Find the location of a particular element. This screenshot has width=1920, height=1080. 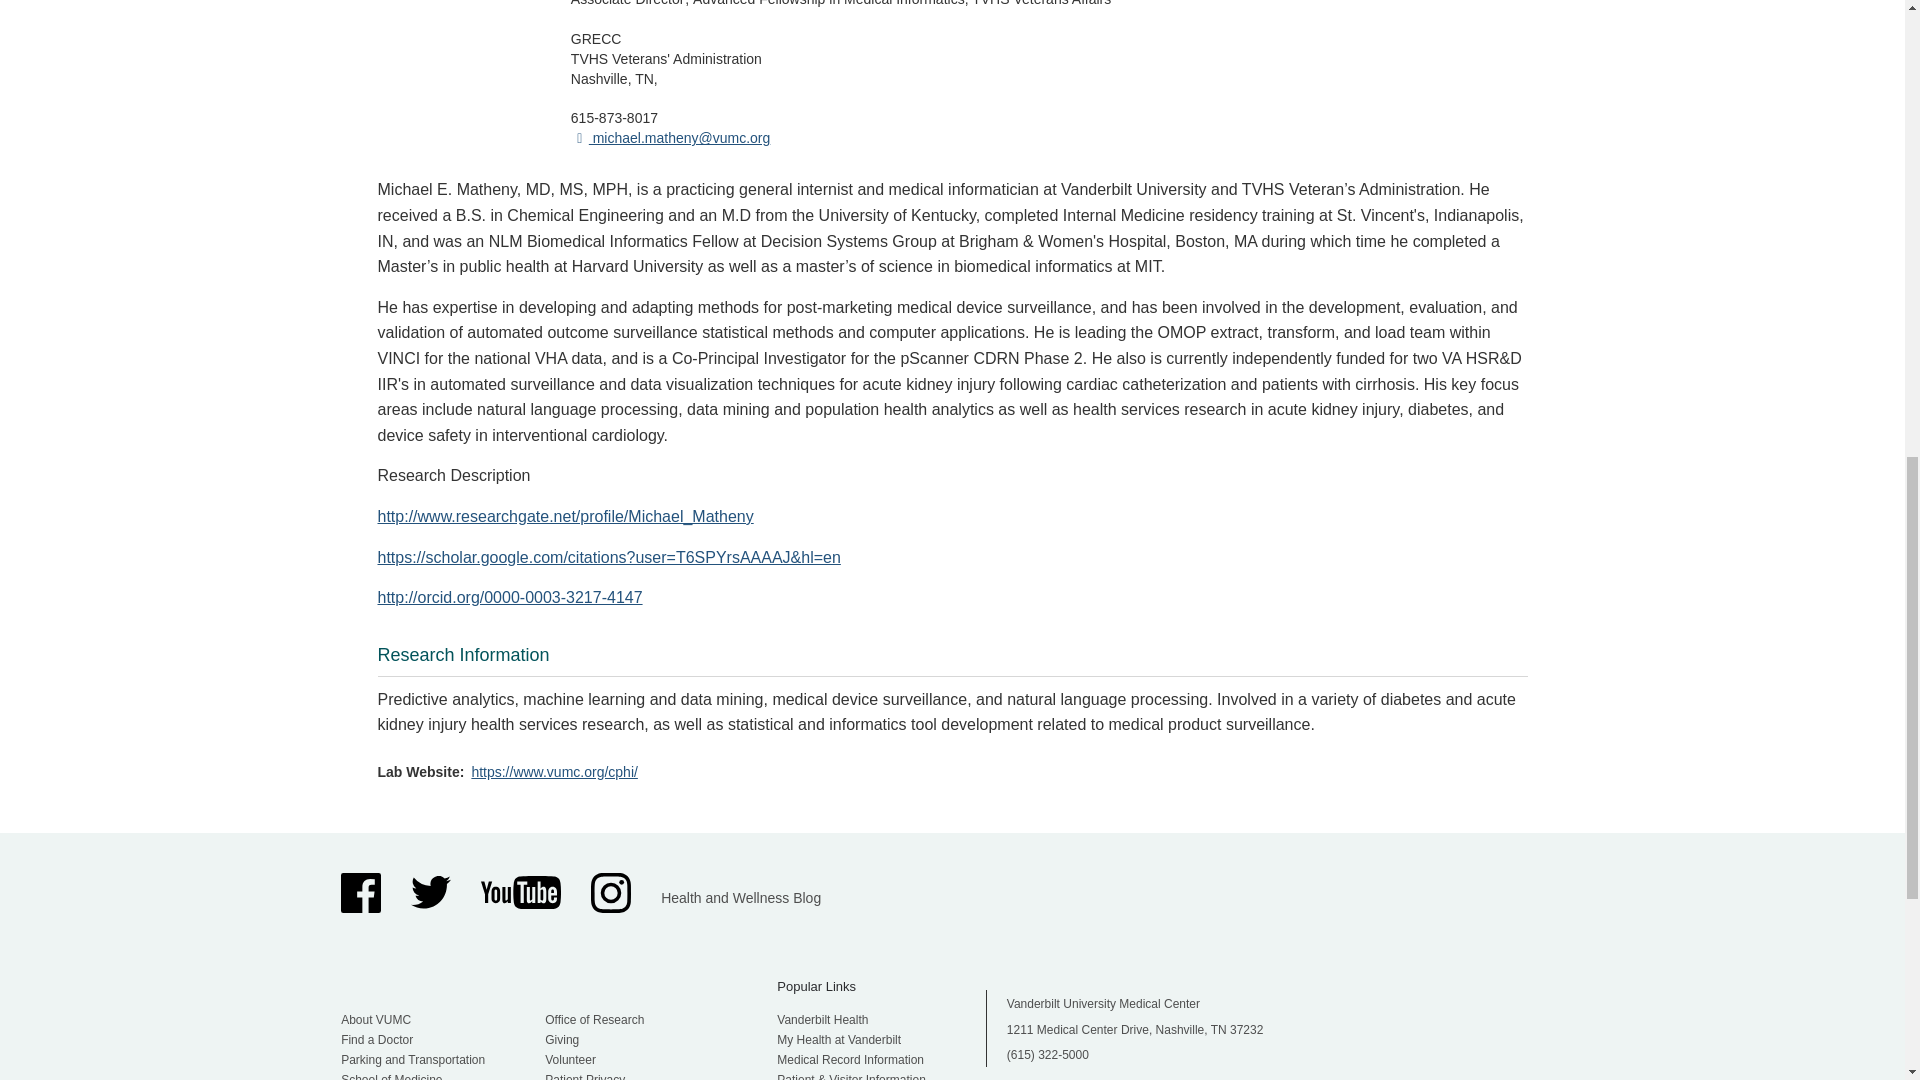

facebook icon is located at coordinates (360, 892).